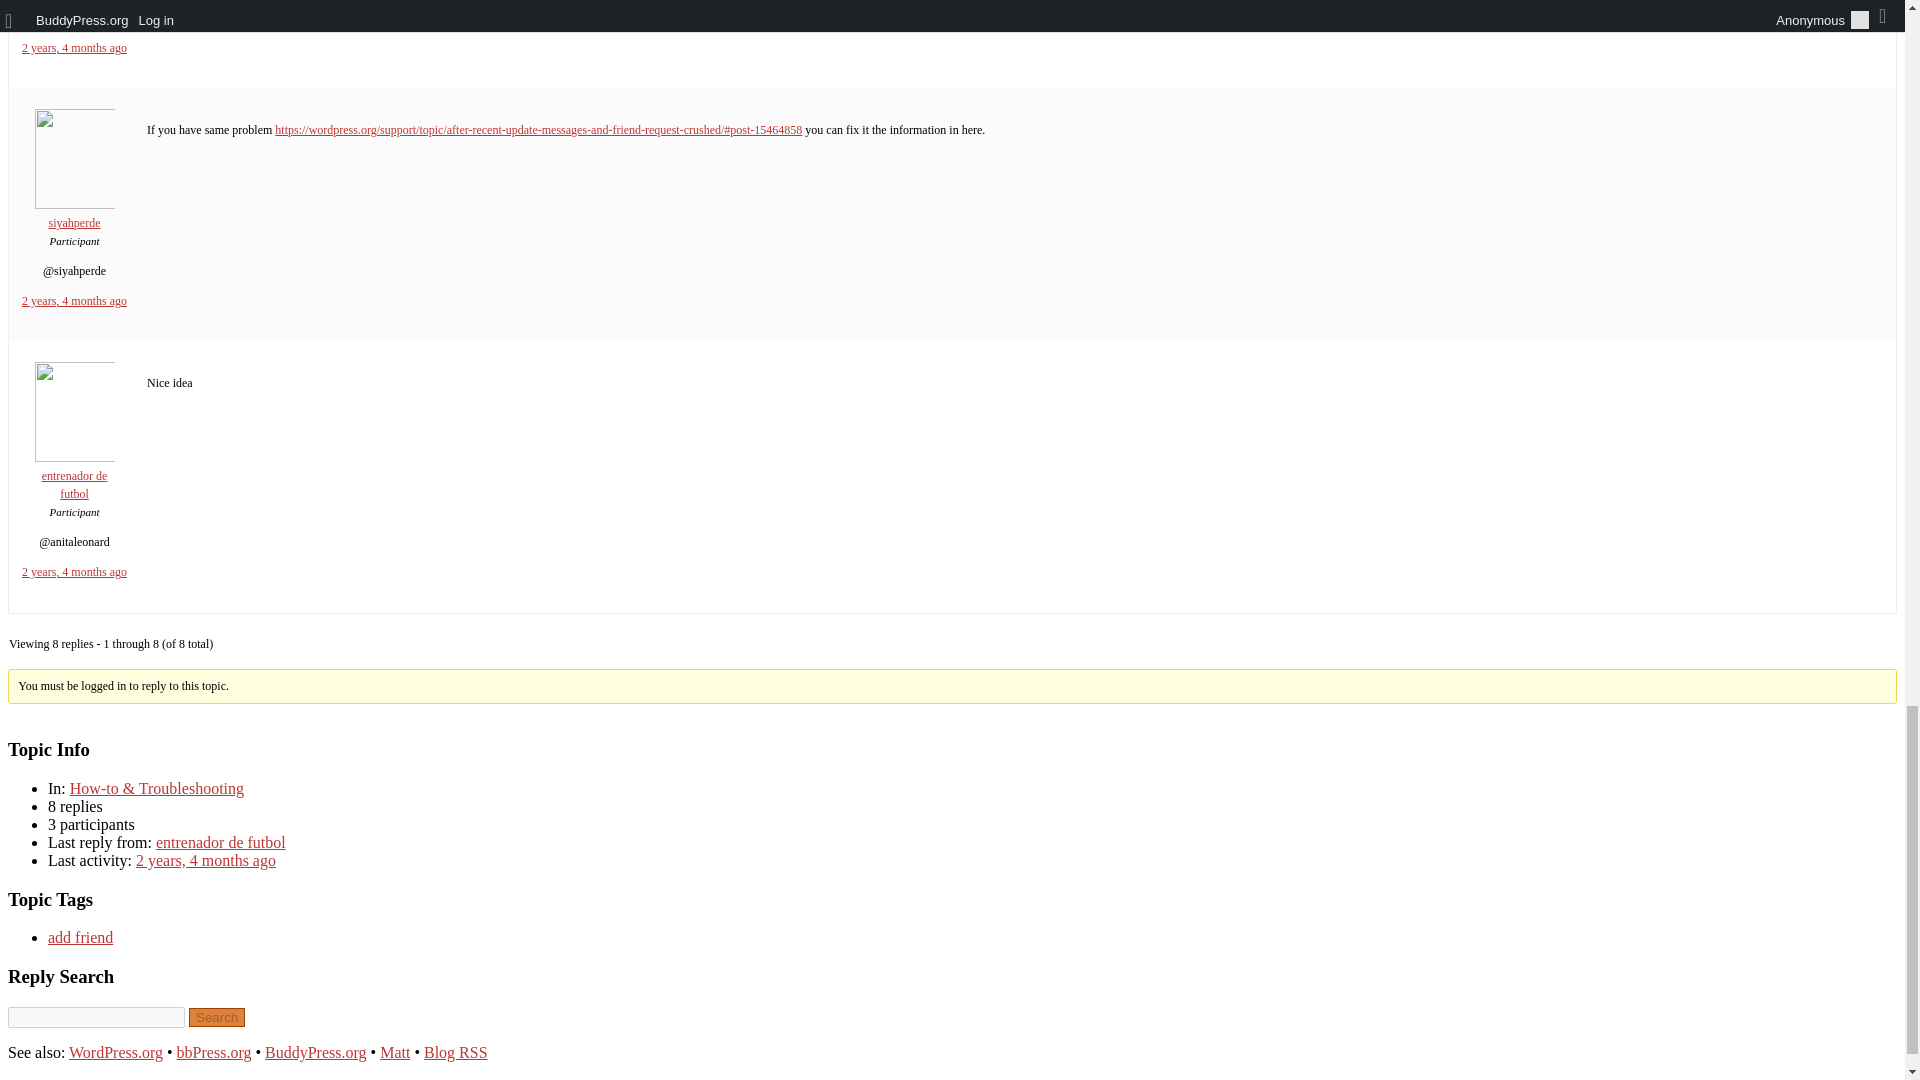 The height and width of the screenshot is (1080, 1920). I want to click on entrenador de futbol, so click(74, 477).